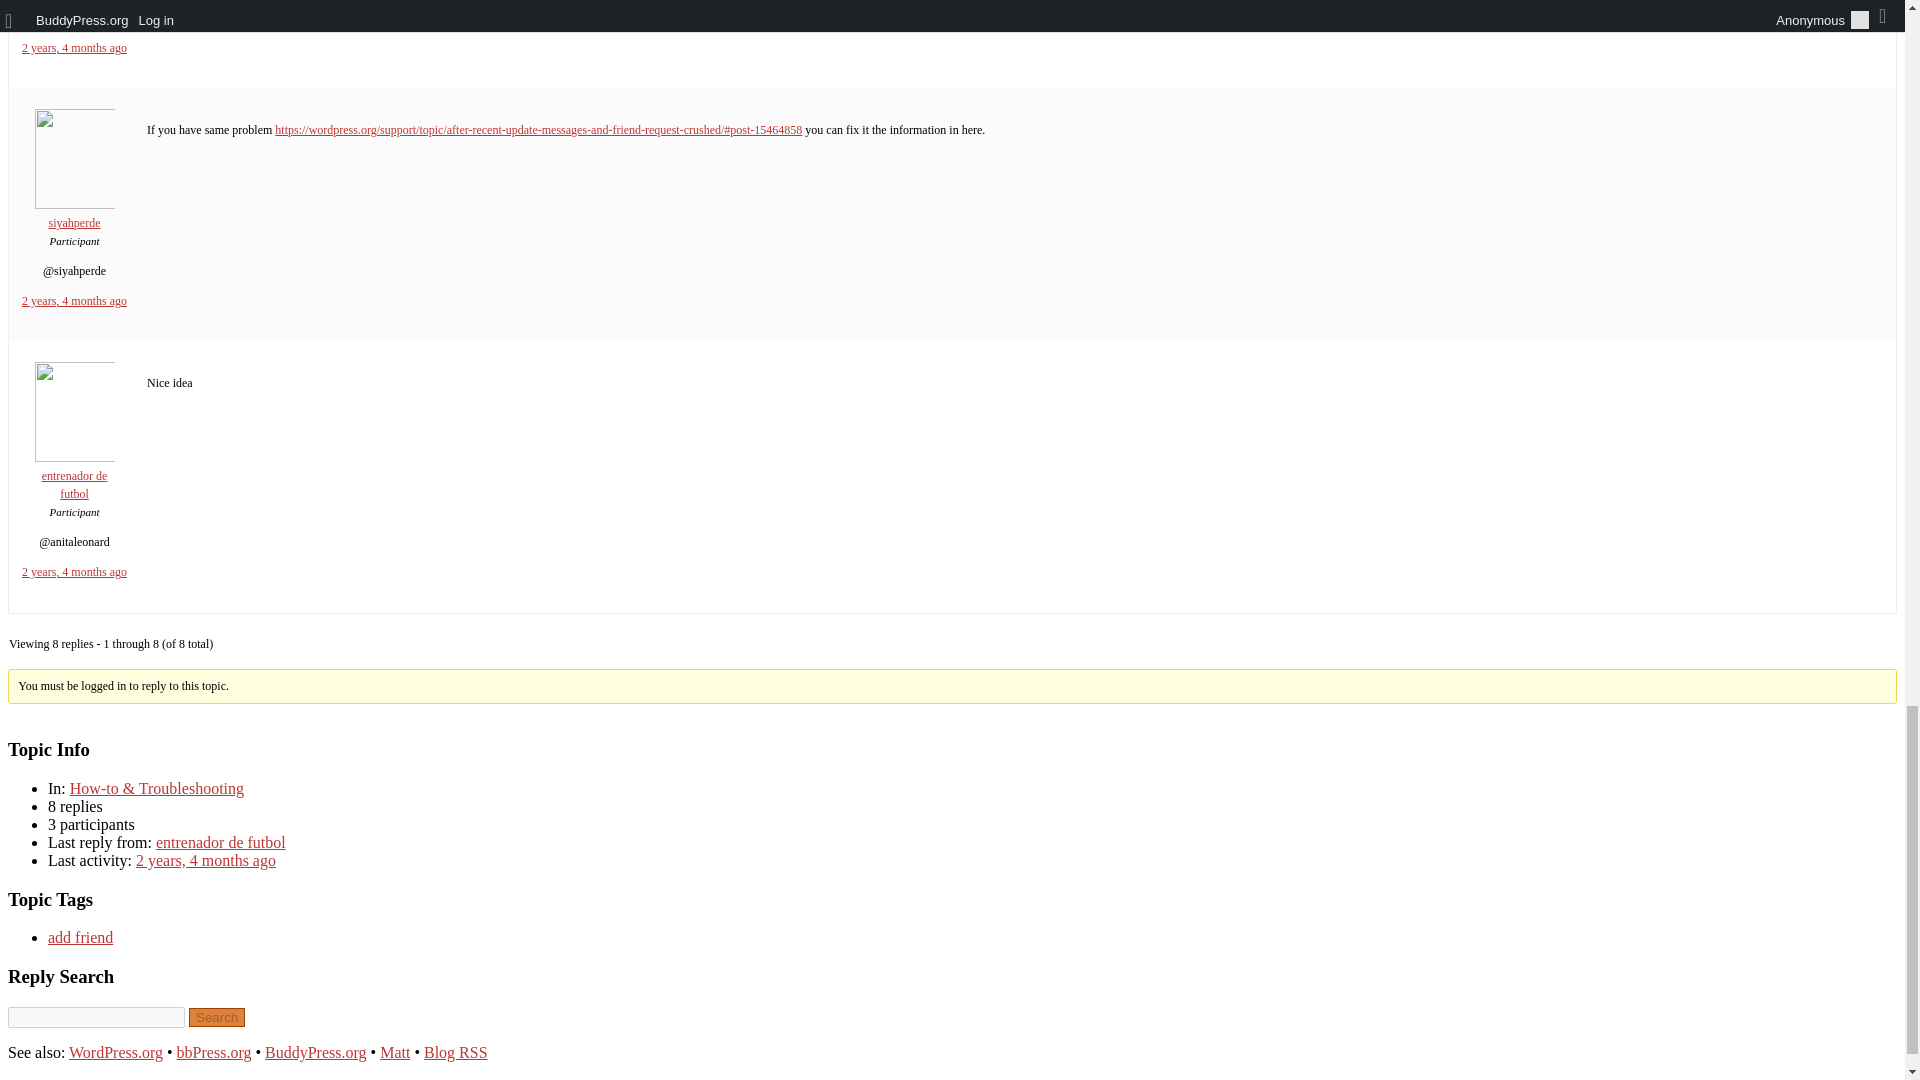 The height and width of the screenshot is (1080, 1920). I want to click on entrenador de futbol, so click(74, 477).